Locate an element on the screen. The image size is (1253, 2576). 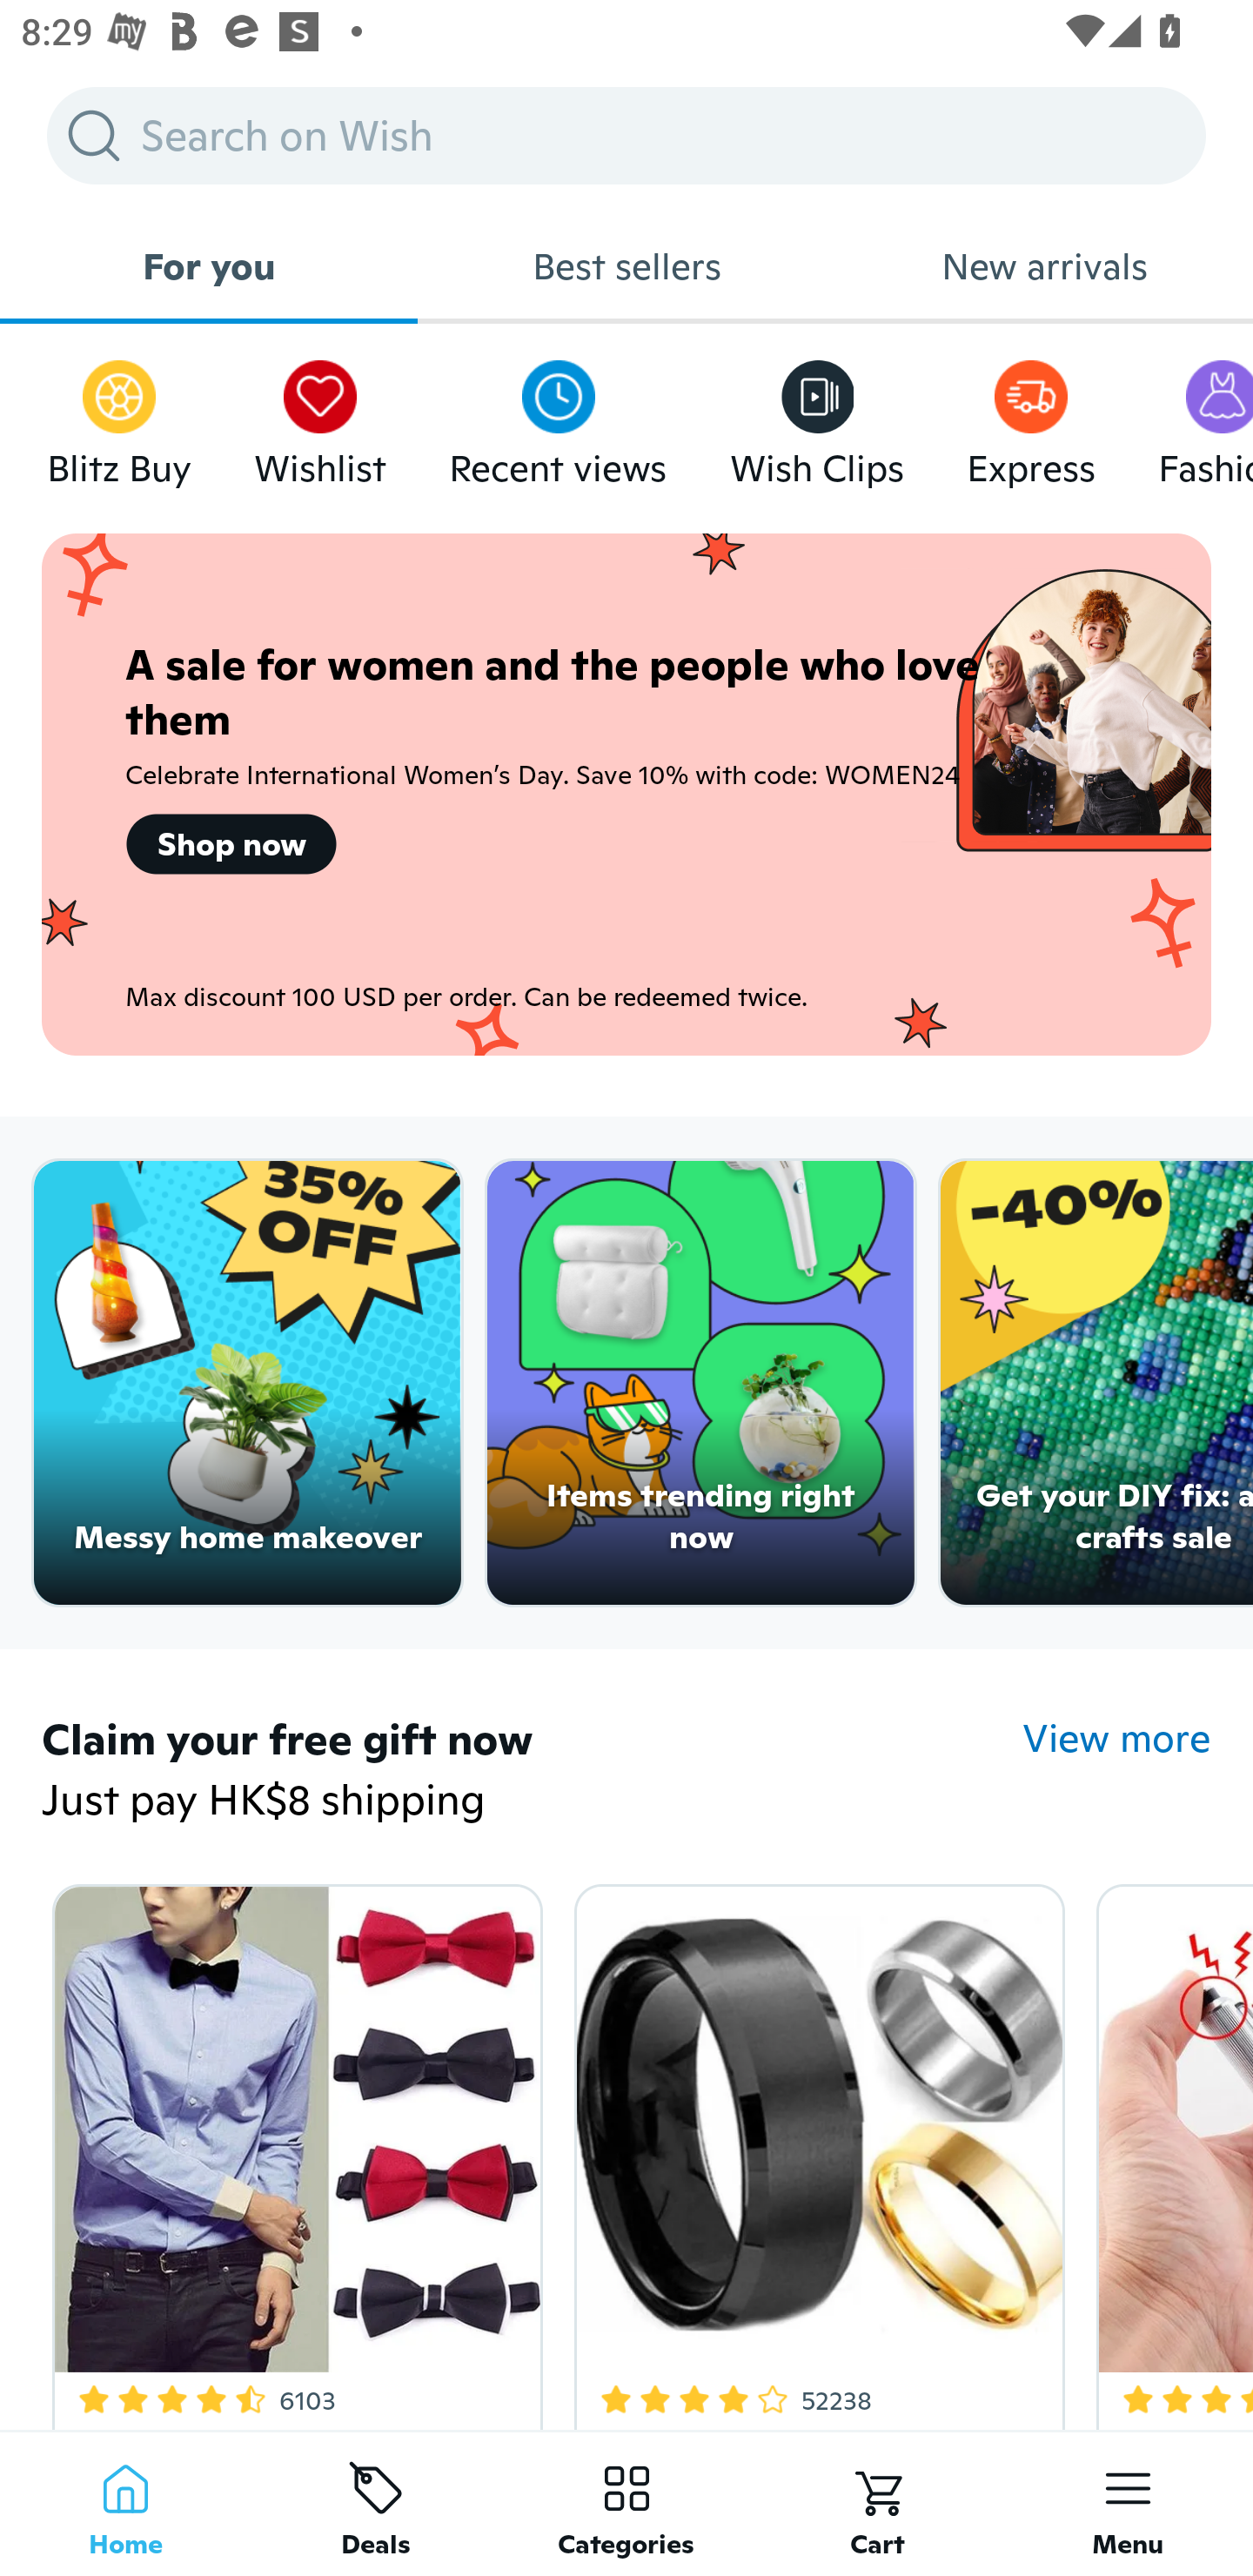
Deals is located at coordinates (376, 2503).